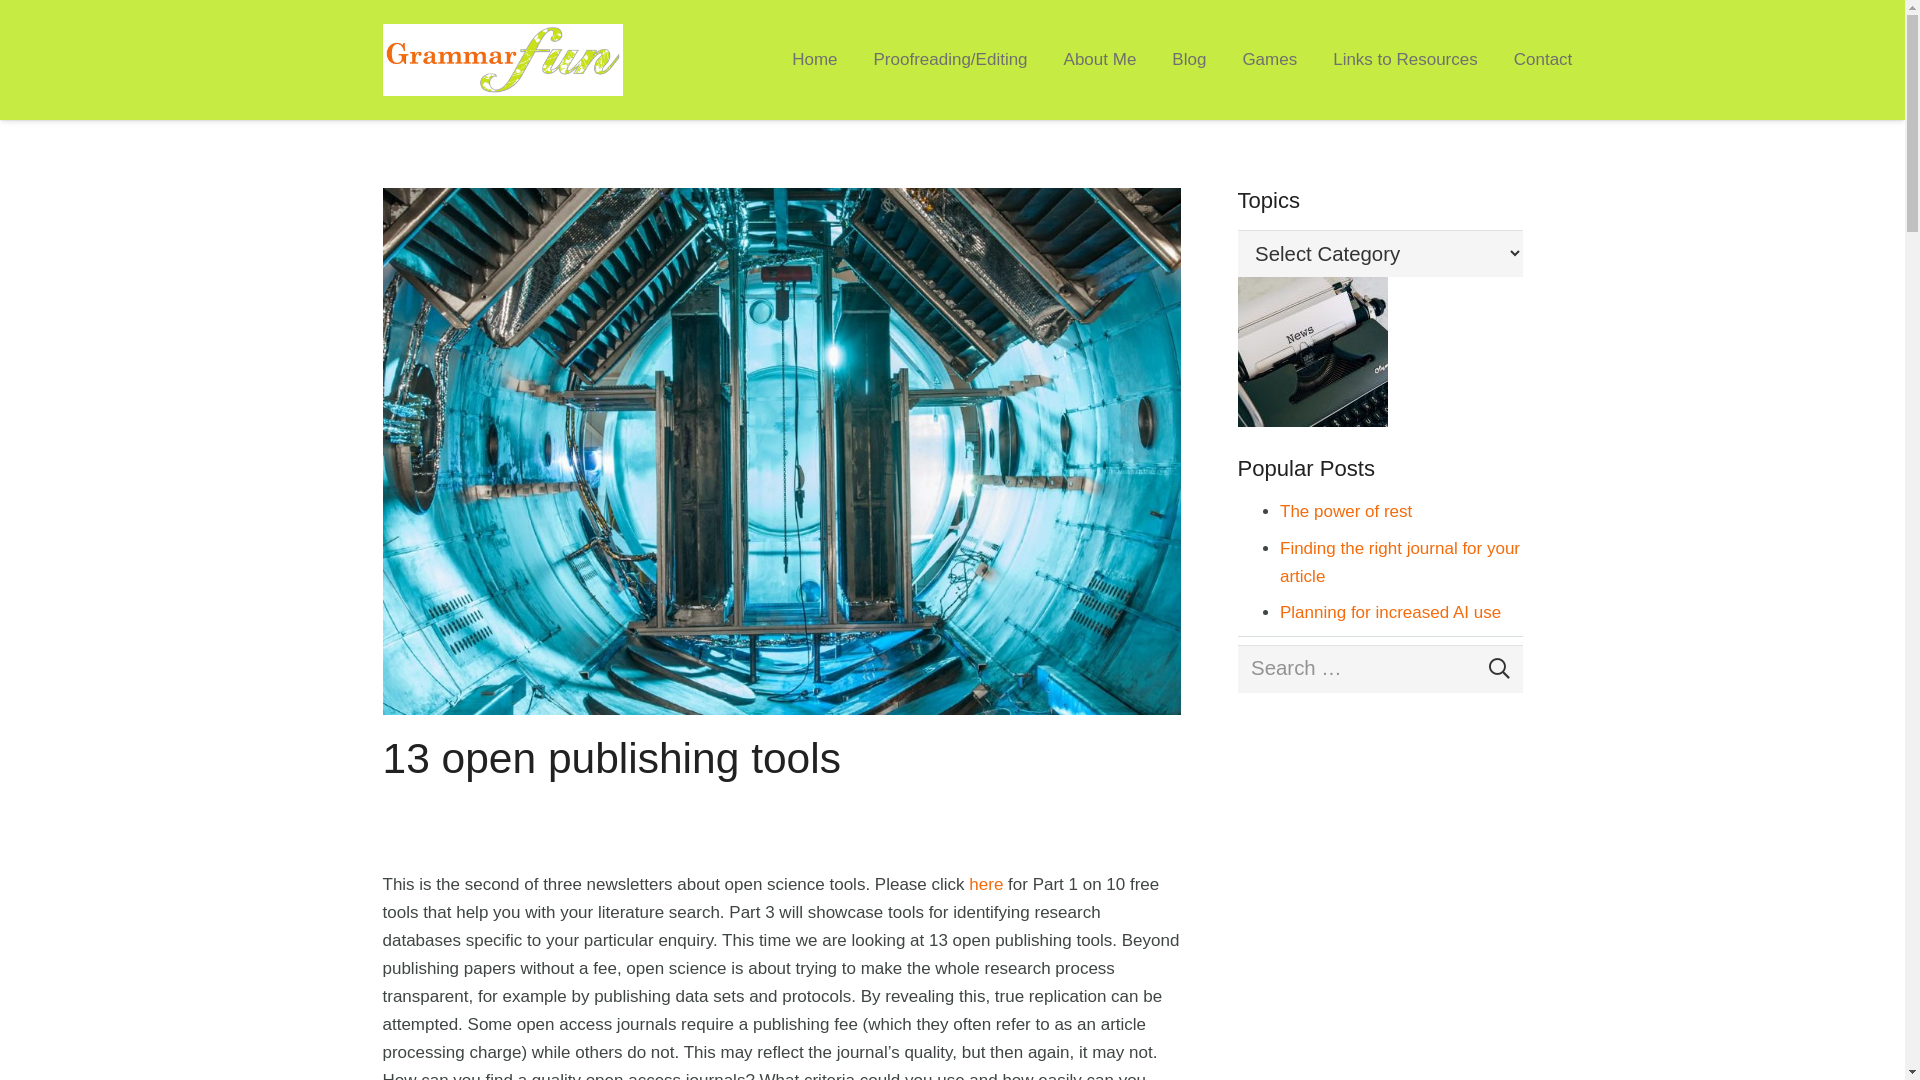 Image resolution: width=1920 pixels, height=1080 pixels. Describe the element at coordinates (1270, 60) in the screenshot. I see `Games` at that location.